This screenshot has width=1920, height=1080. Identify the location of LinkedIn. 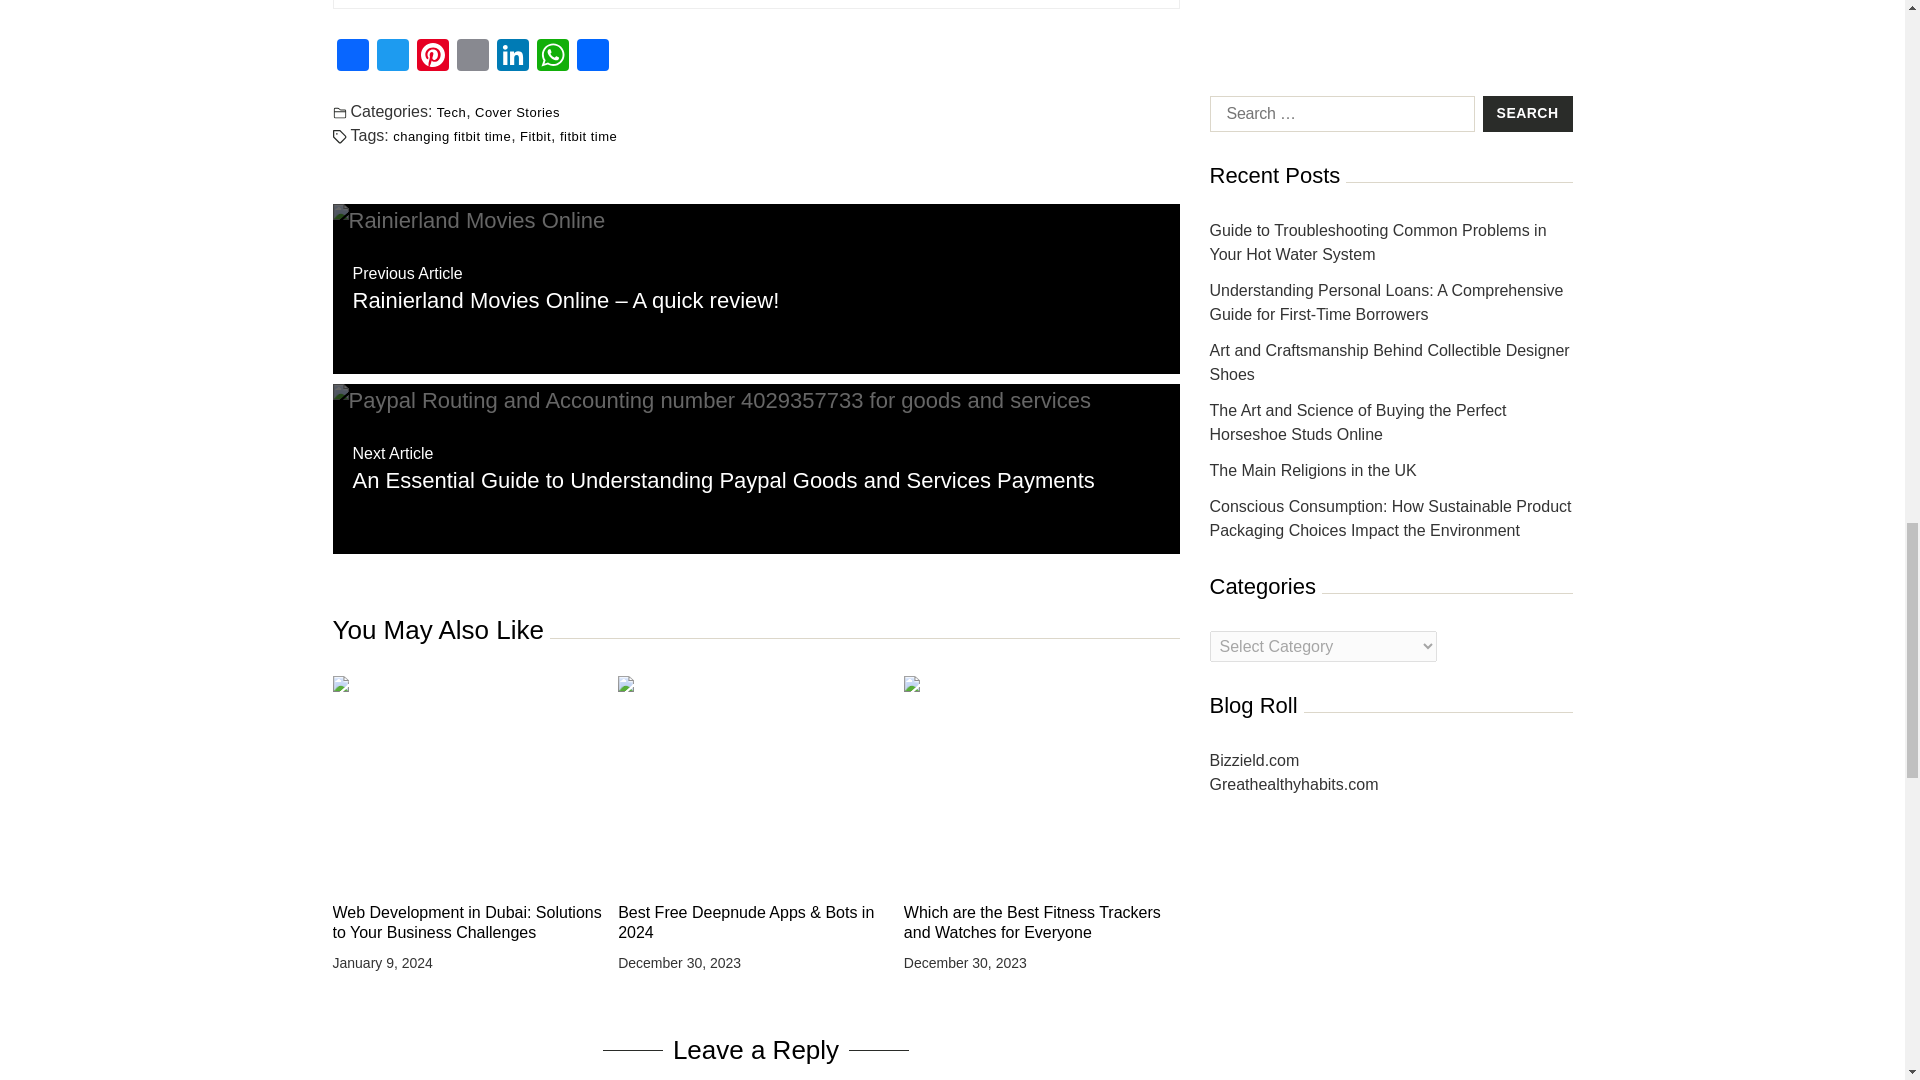
(511, 56).